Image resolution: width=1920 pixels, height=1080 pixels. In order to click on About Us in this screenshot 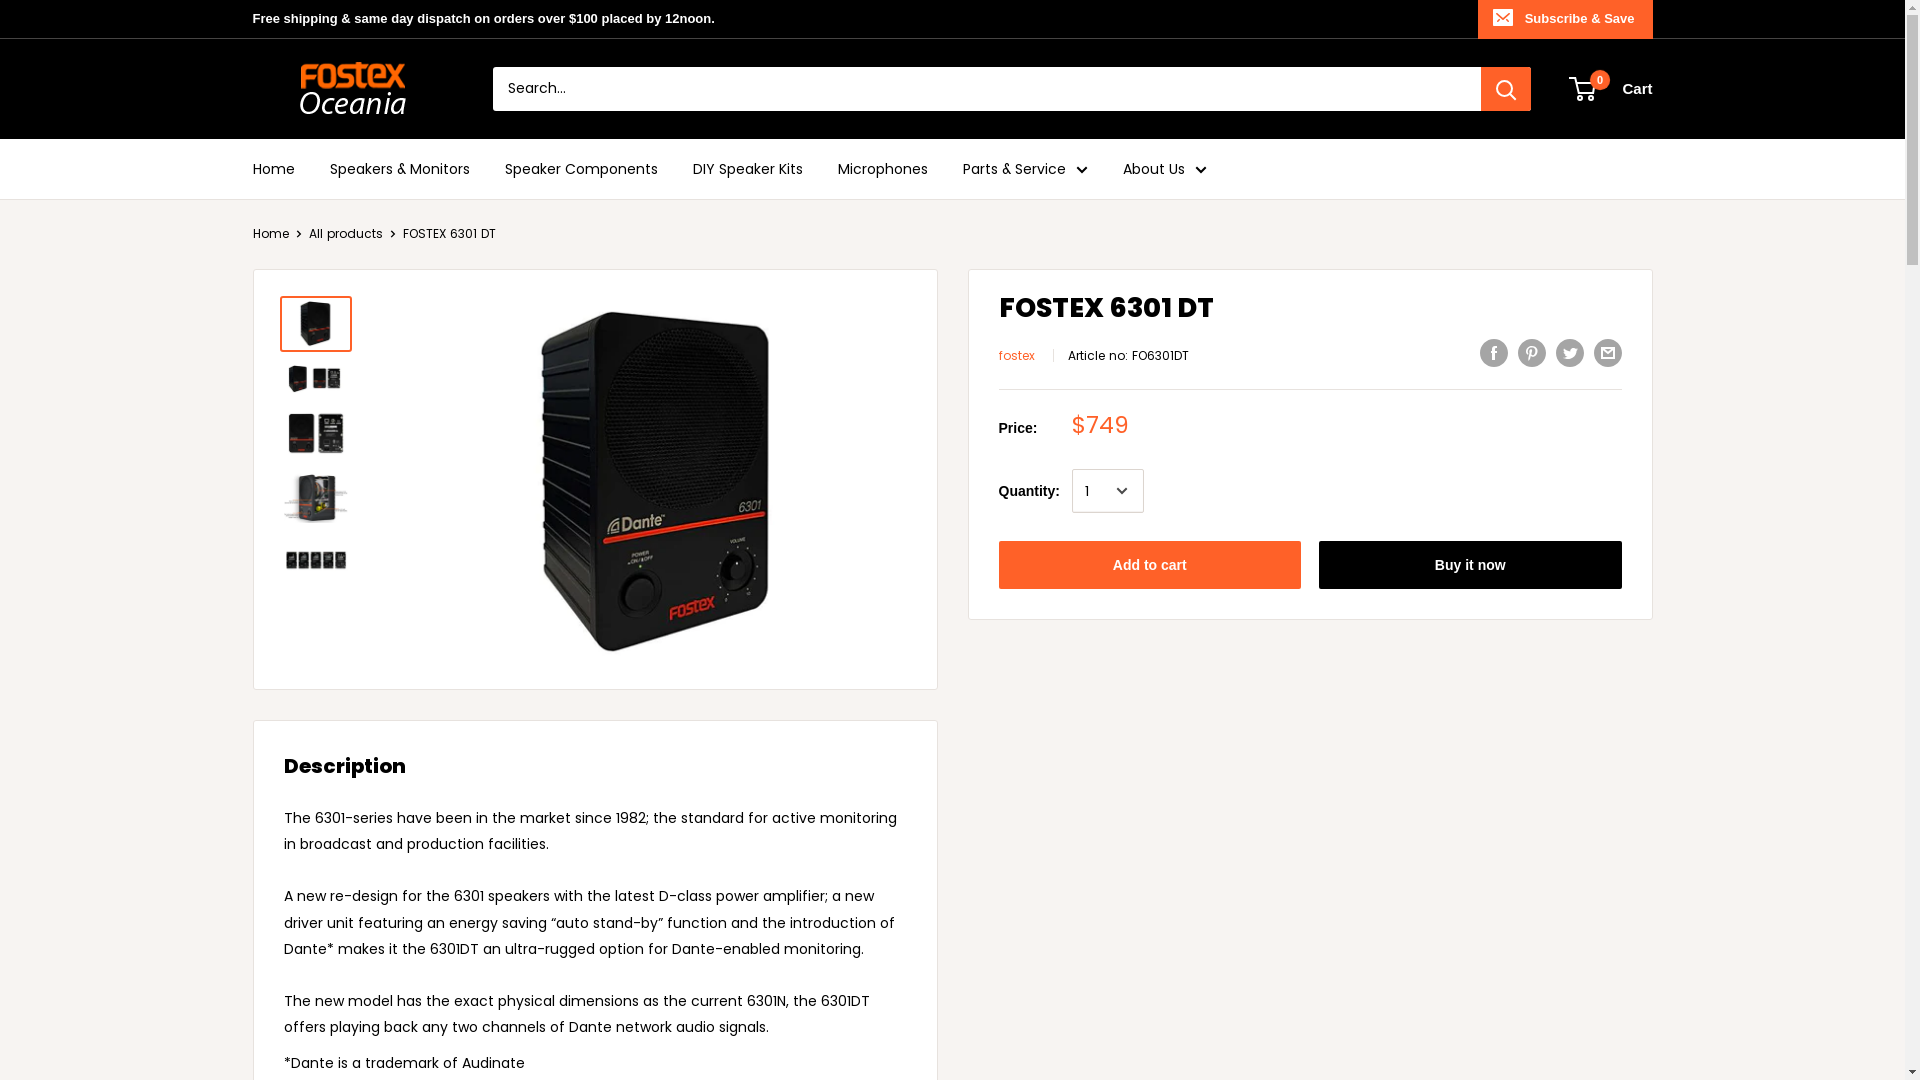, I will do `click(1164, 168)`.